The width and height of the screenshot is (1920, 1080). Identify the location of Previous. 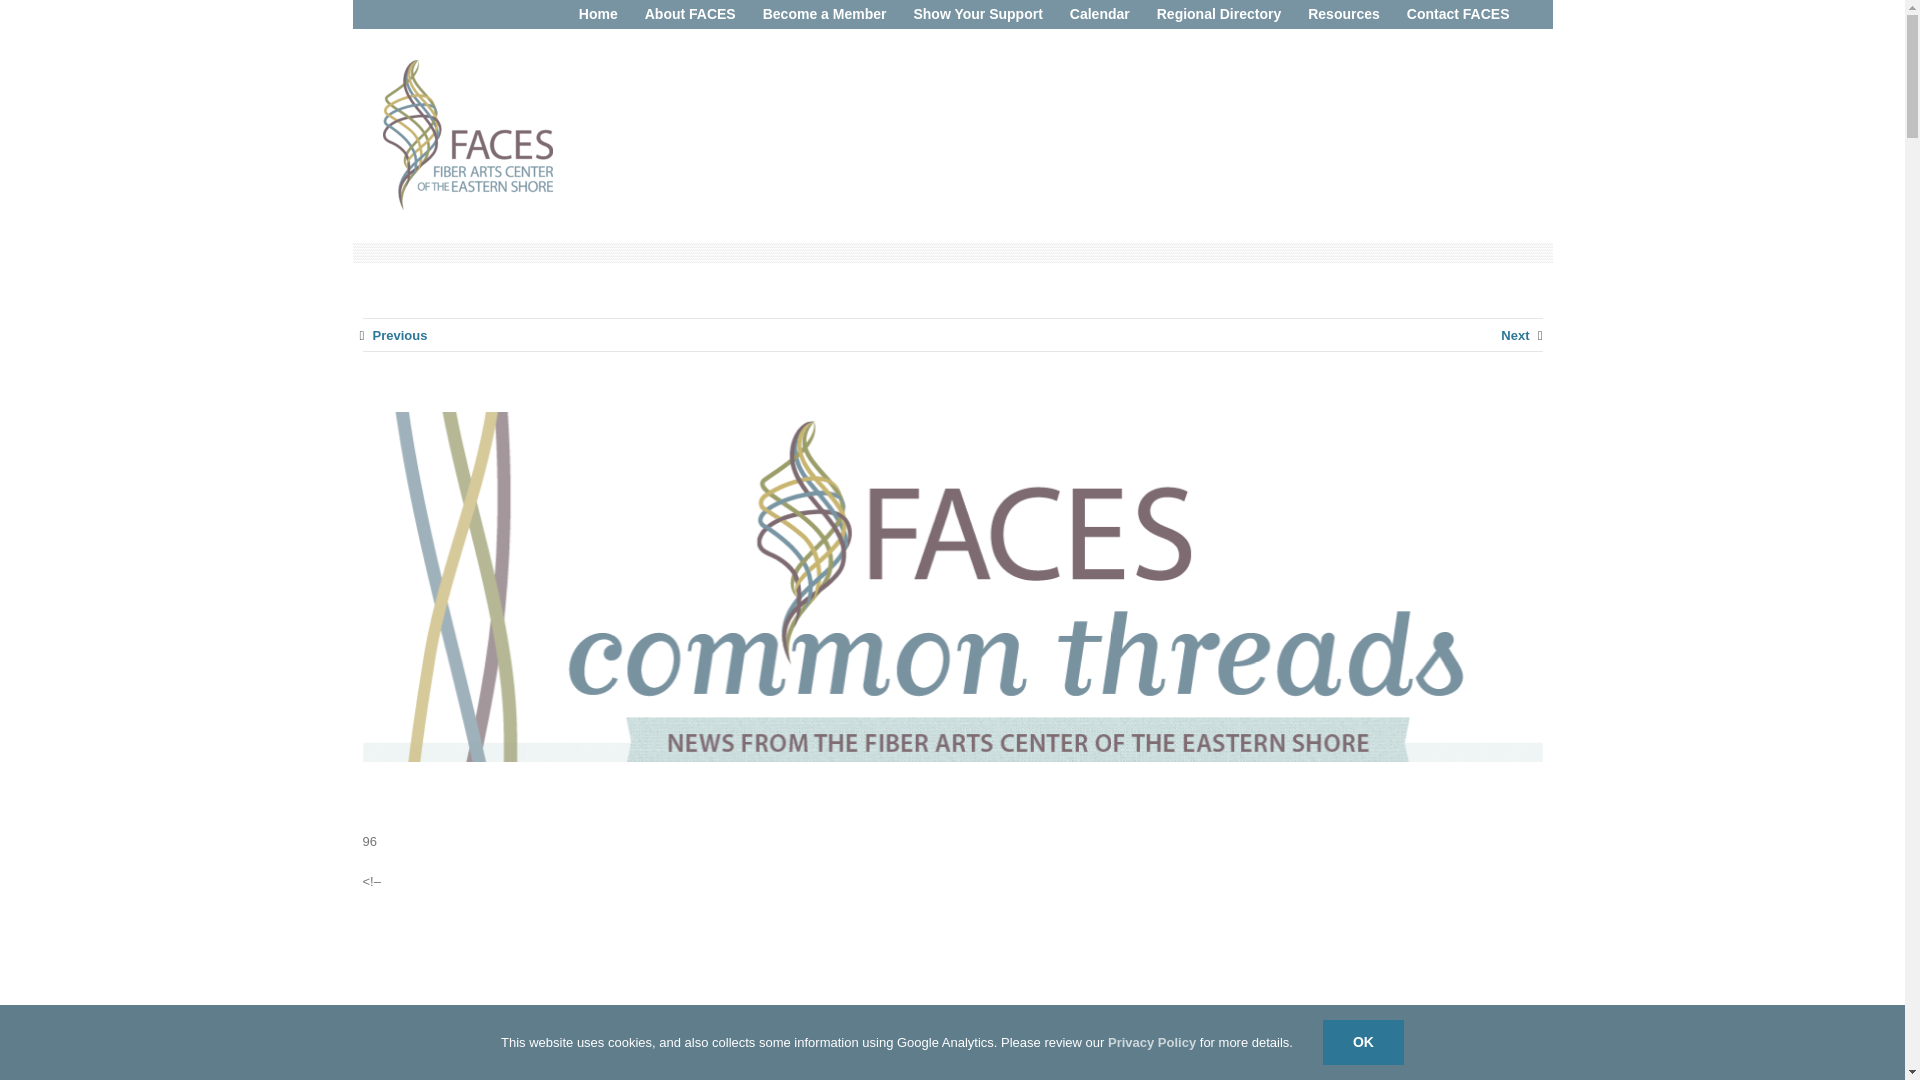
(399, 336).